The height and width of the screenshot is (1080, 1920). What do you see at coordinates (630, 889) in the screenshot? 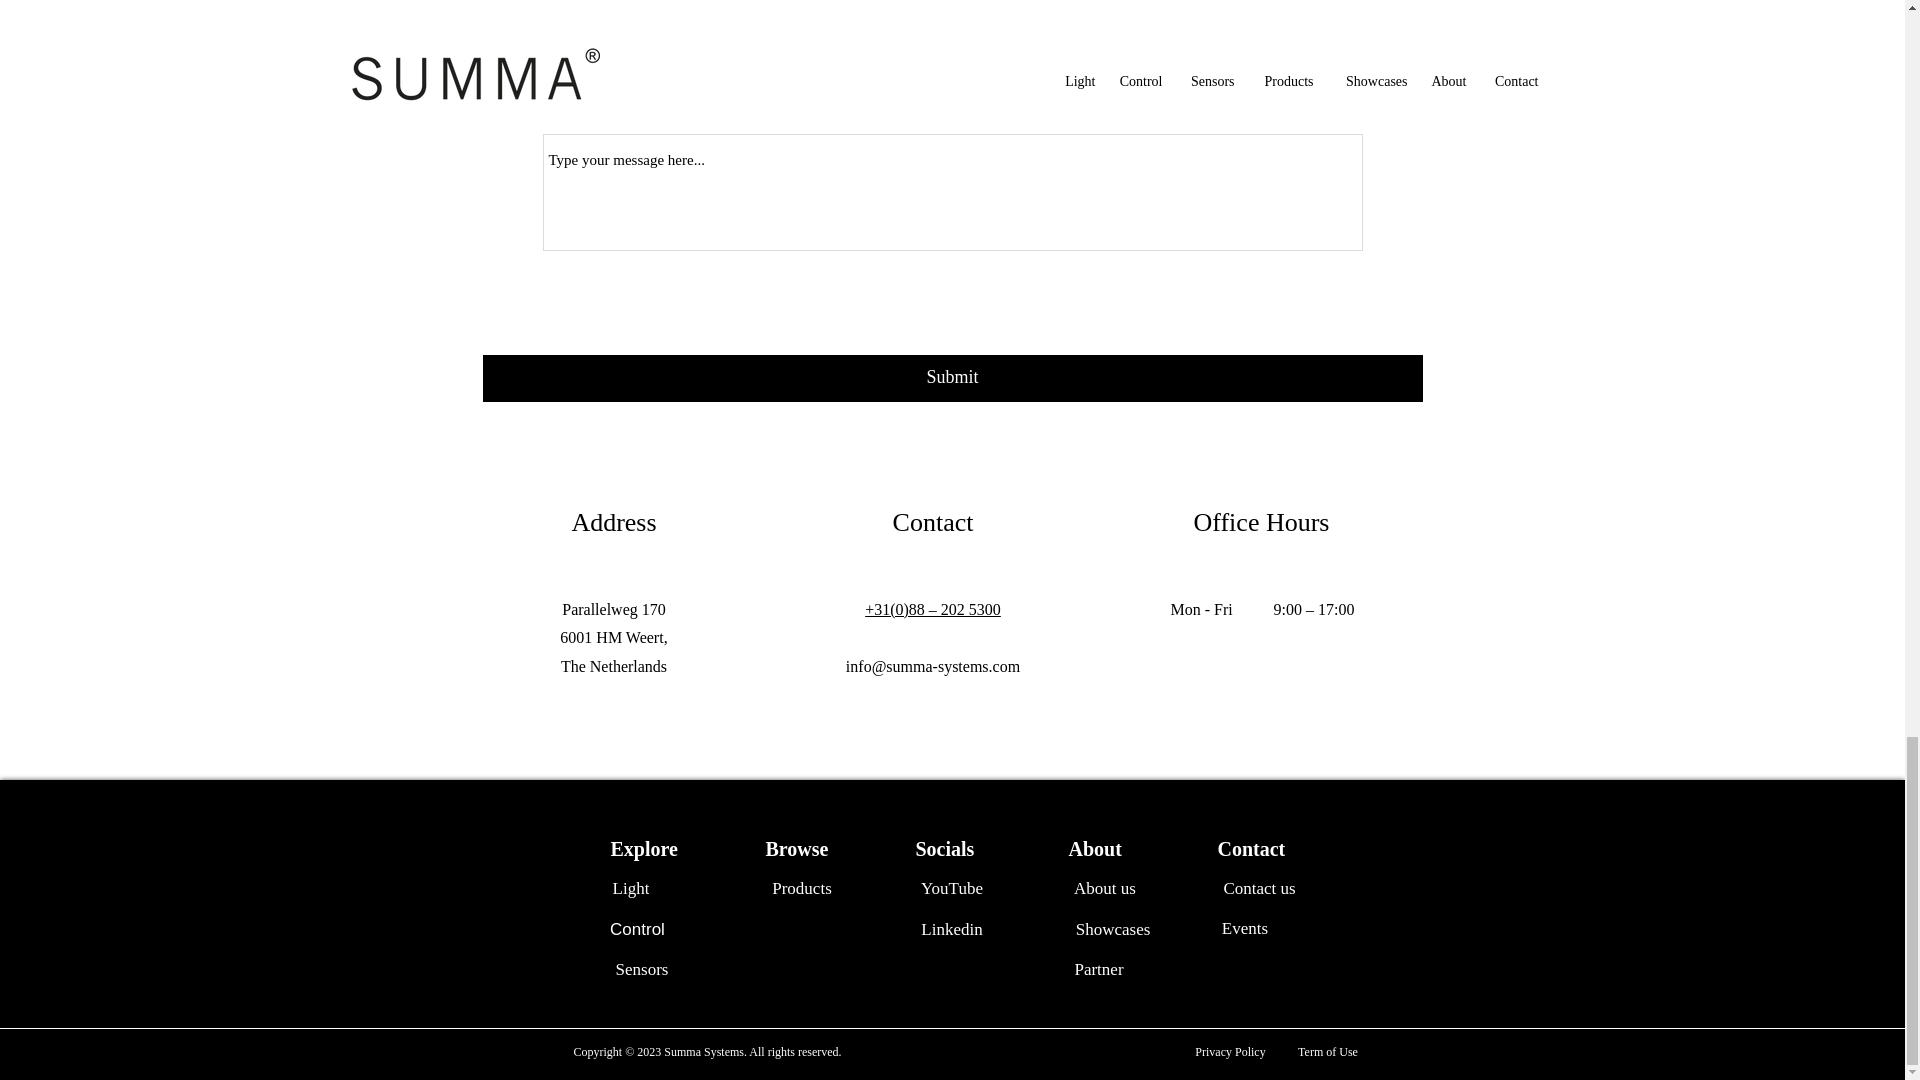
I see `Light` at bounding box center [630, 889].